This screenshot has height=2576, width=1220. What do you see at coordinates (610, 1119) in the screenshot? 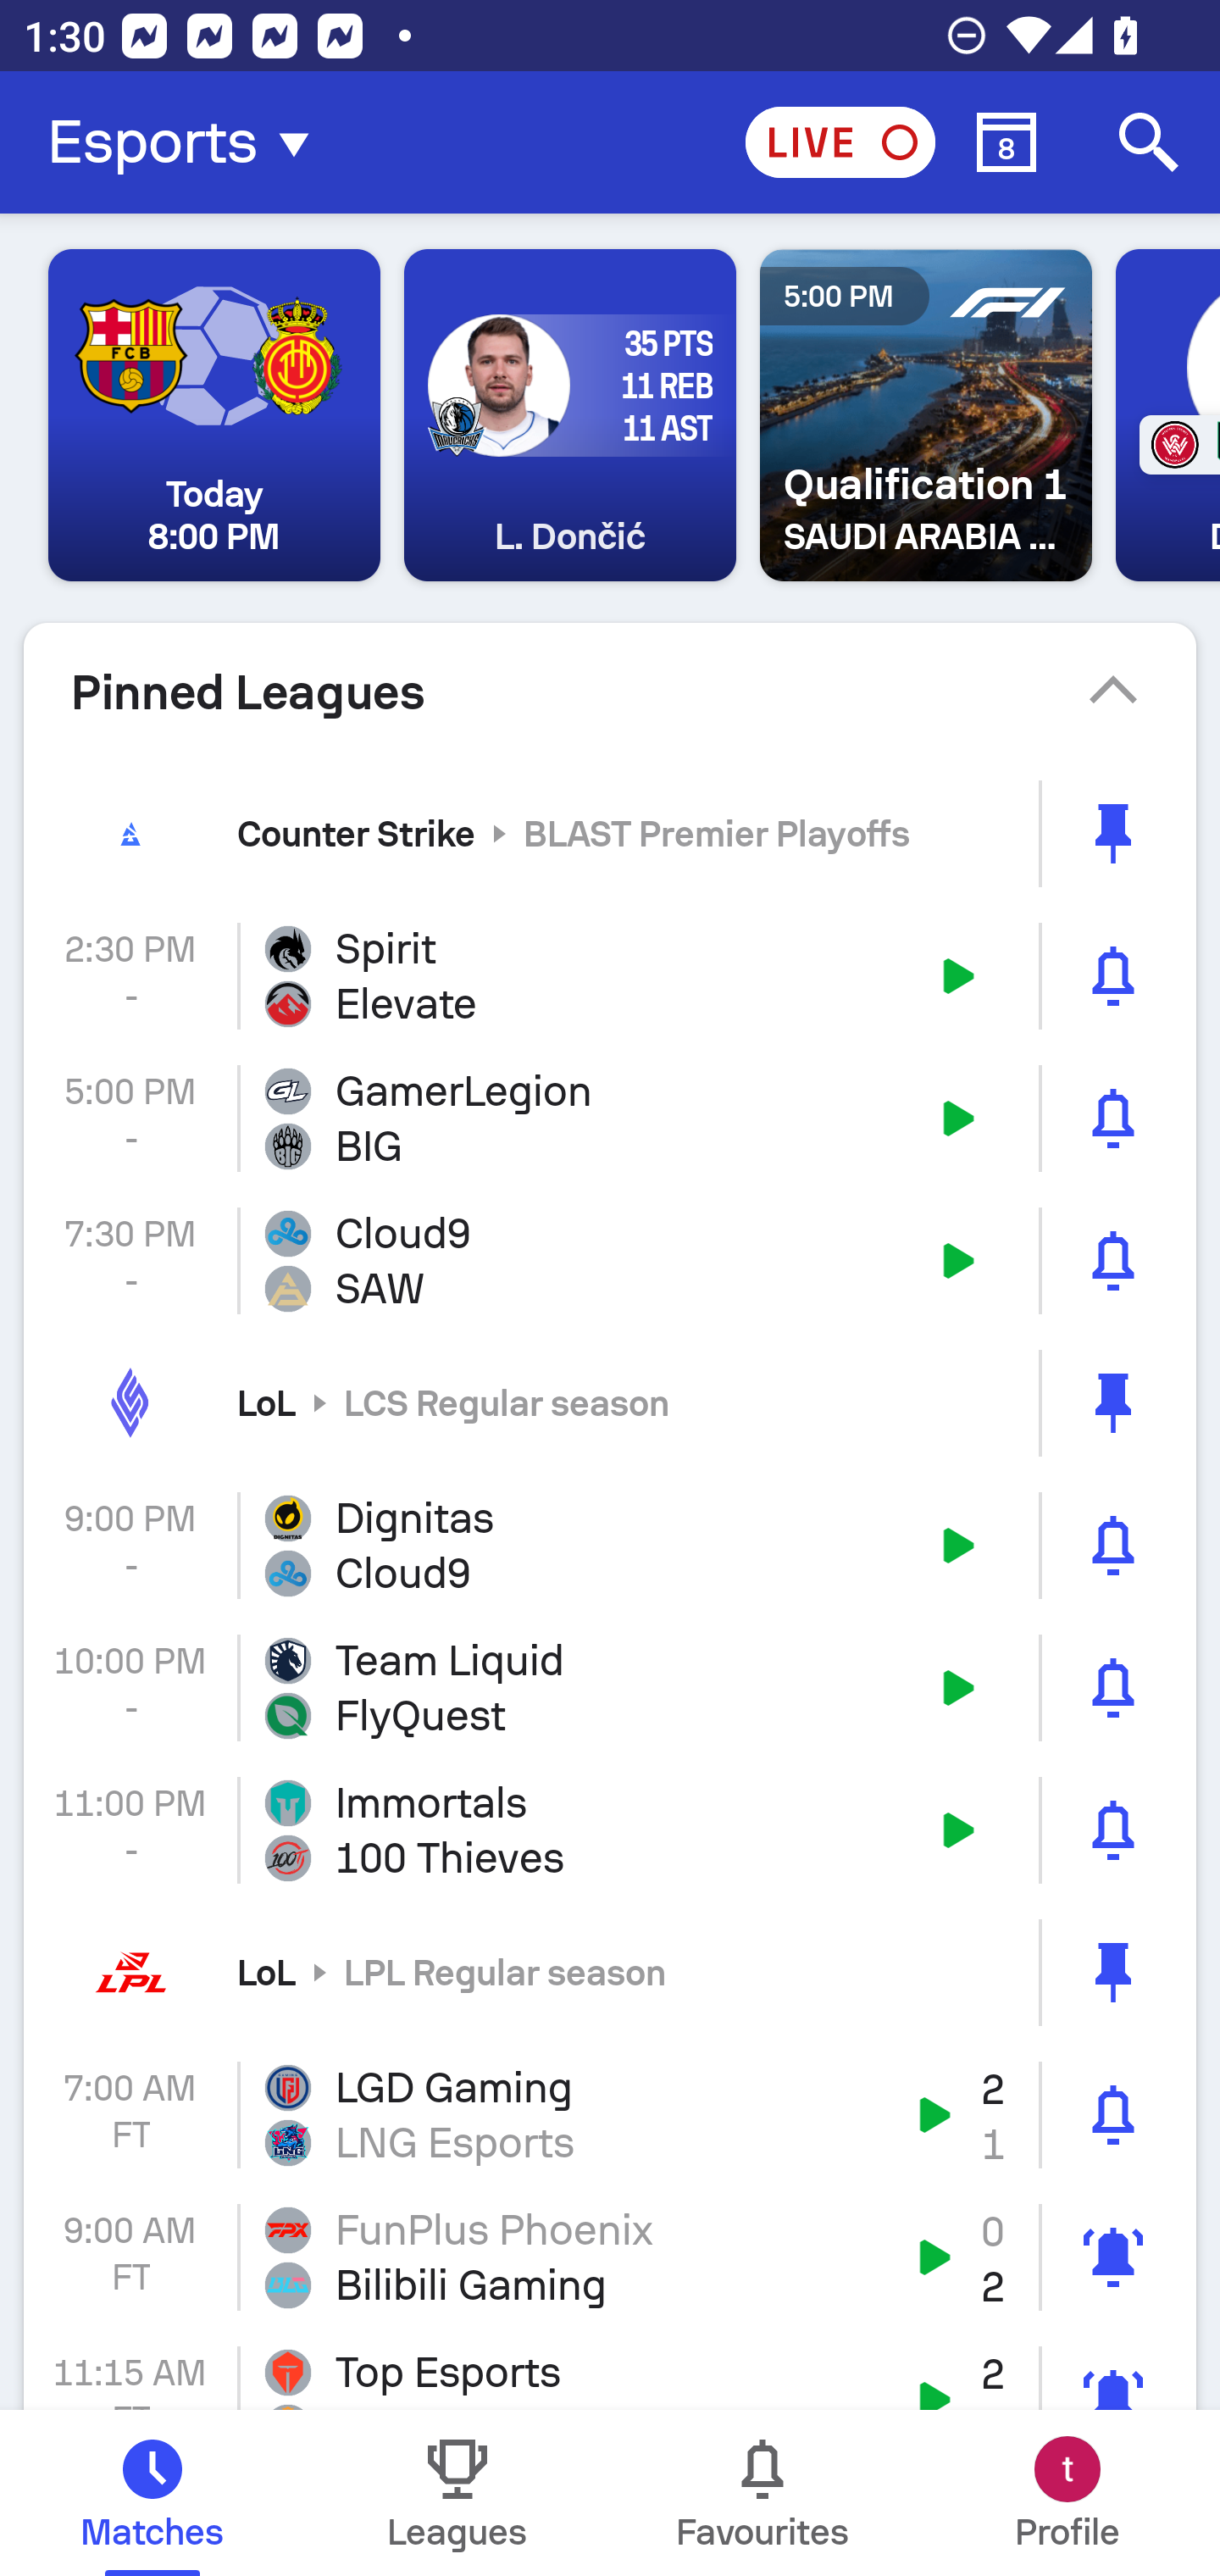
I see `5:00 PM - GamerLegion BIG` at bounding box center [610, 1119].